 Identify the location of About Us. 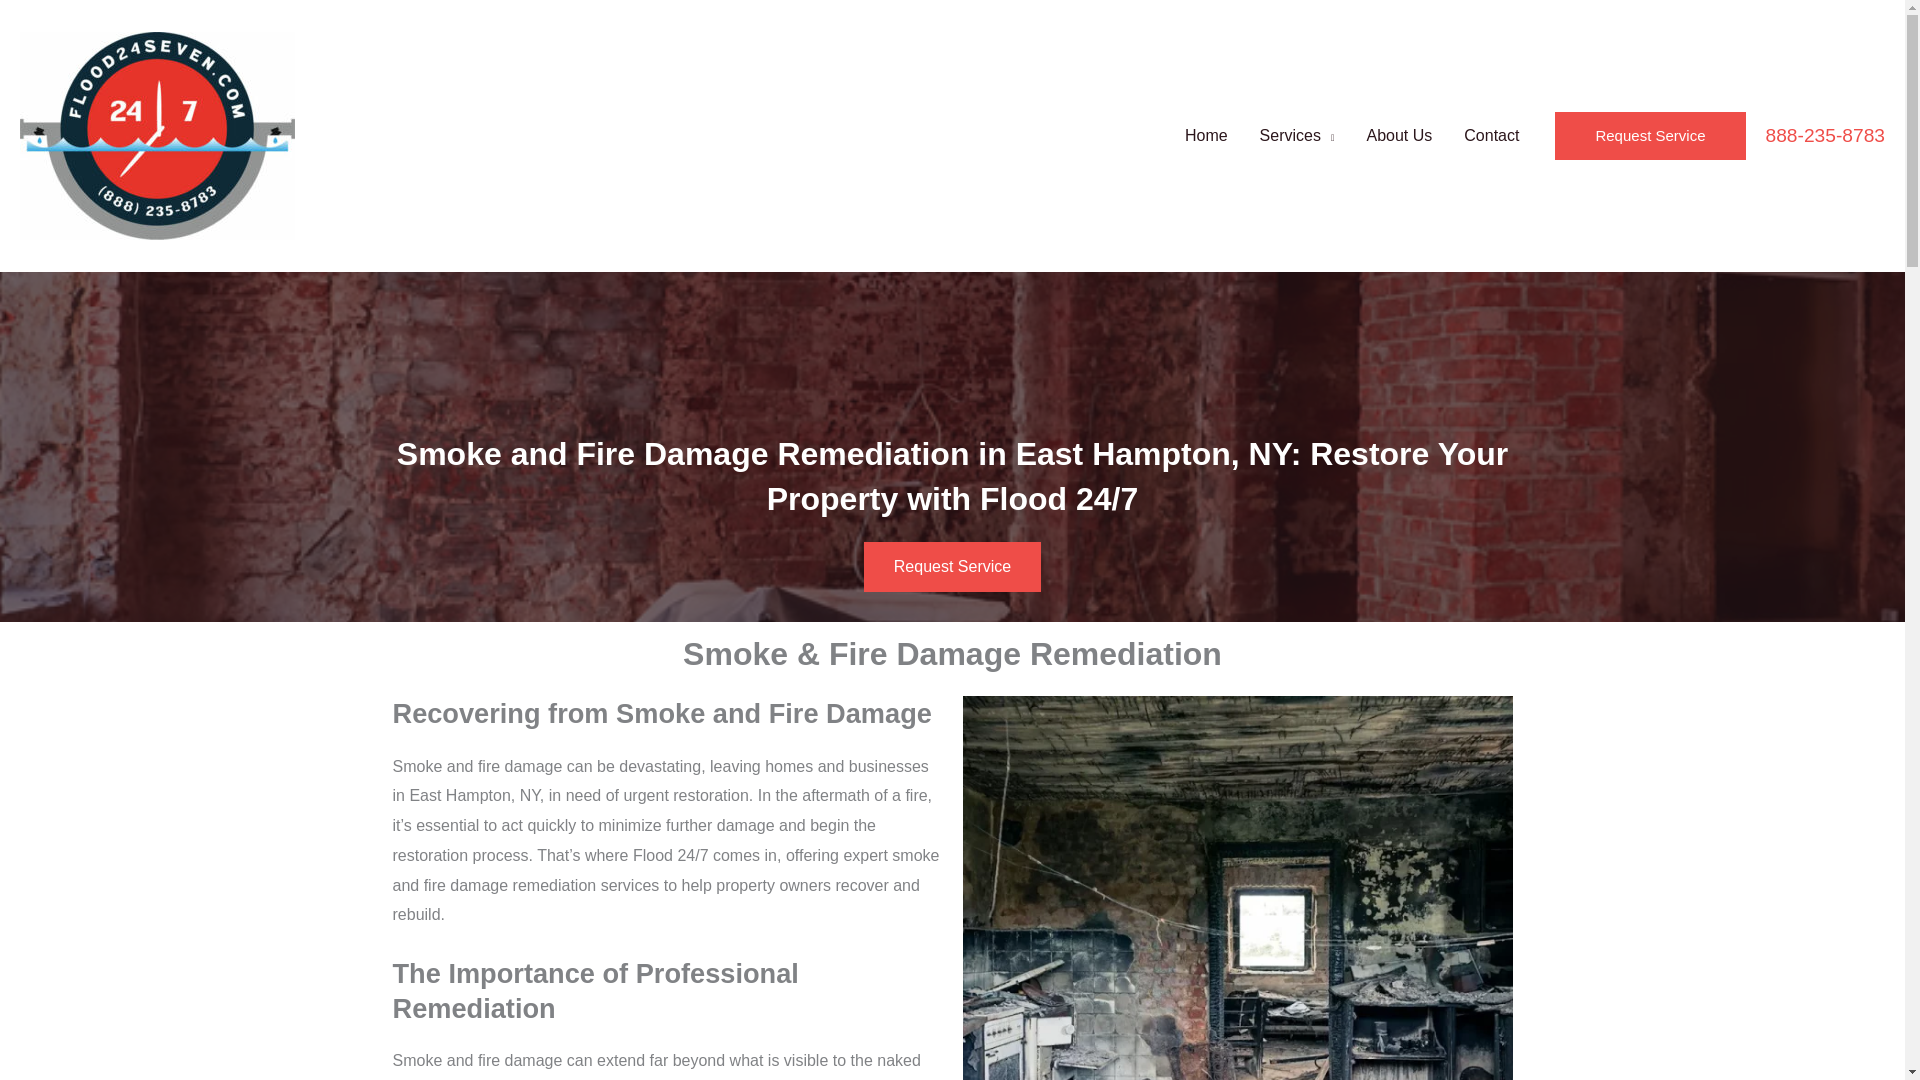
(1398, 136).